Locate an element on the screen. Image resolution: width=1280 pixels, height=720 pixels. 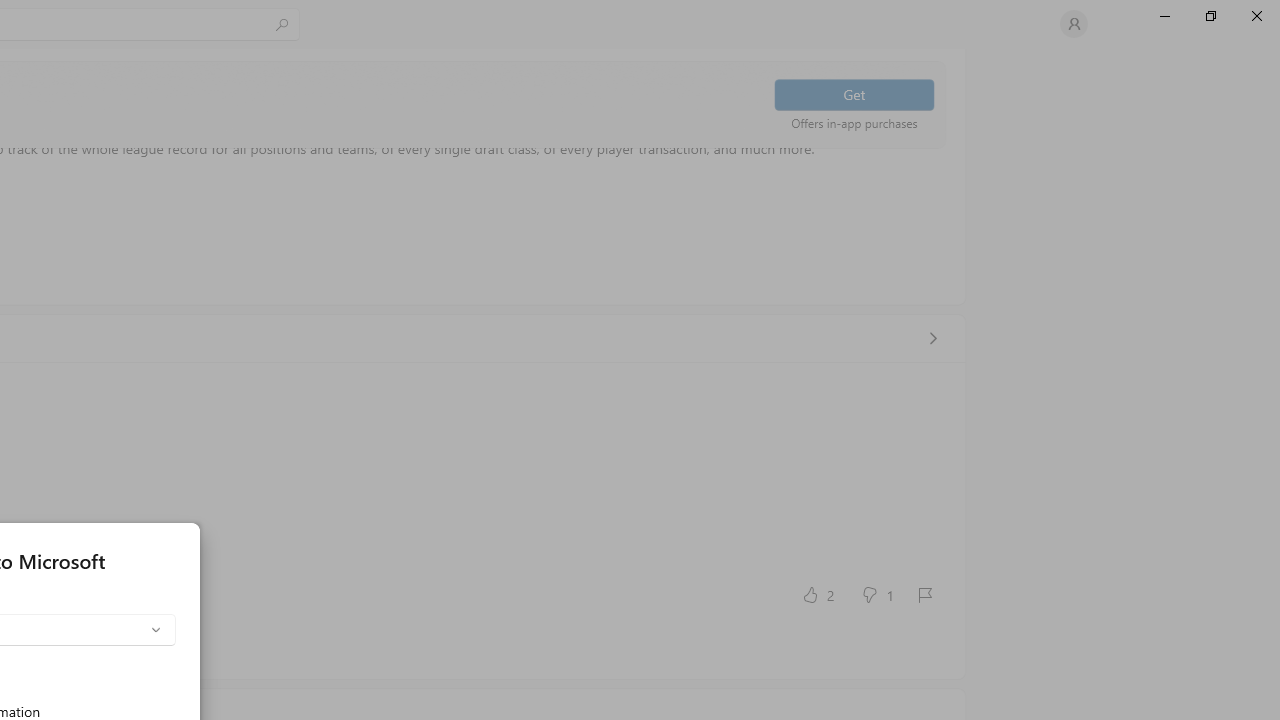
Yes, this was helpful. 2 votes. is located at coordinates (816, 594).